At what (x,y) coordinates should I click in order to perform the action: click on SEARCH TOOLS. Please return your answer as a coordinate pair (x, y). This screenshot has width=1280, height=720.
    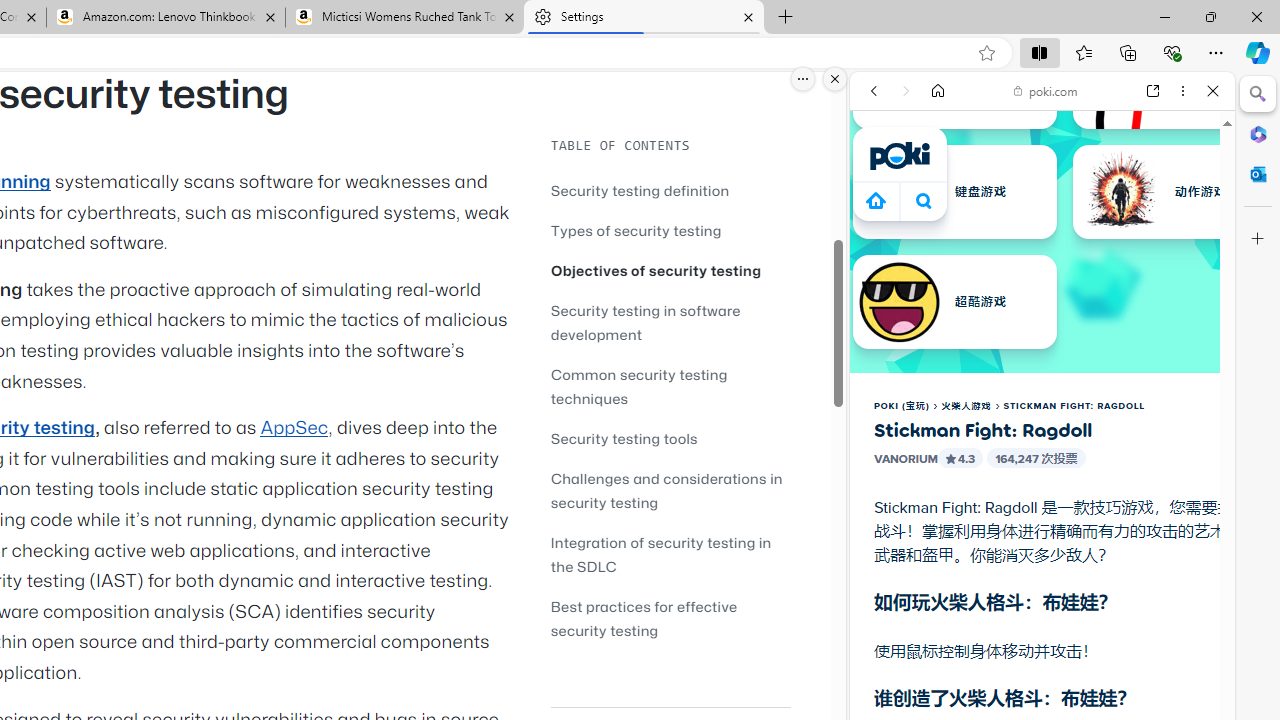
    Looking at the image, I should click on (1093, 228).